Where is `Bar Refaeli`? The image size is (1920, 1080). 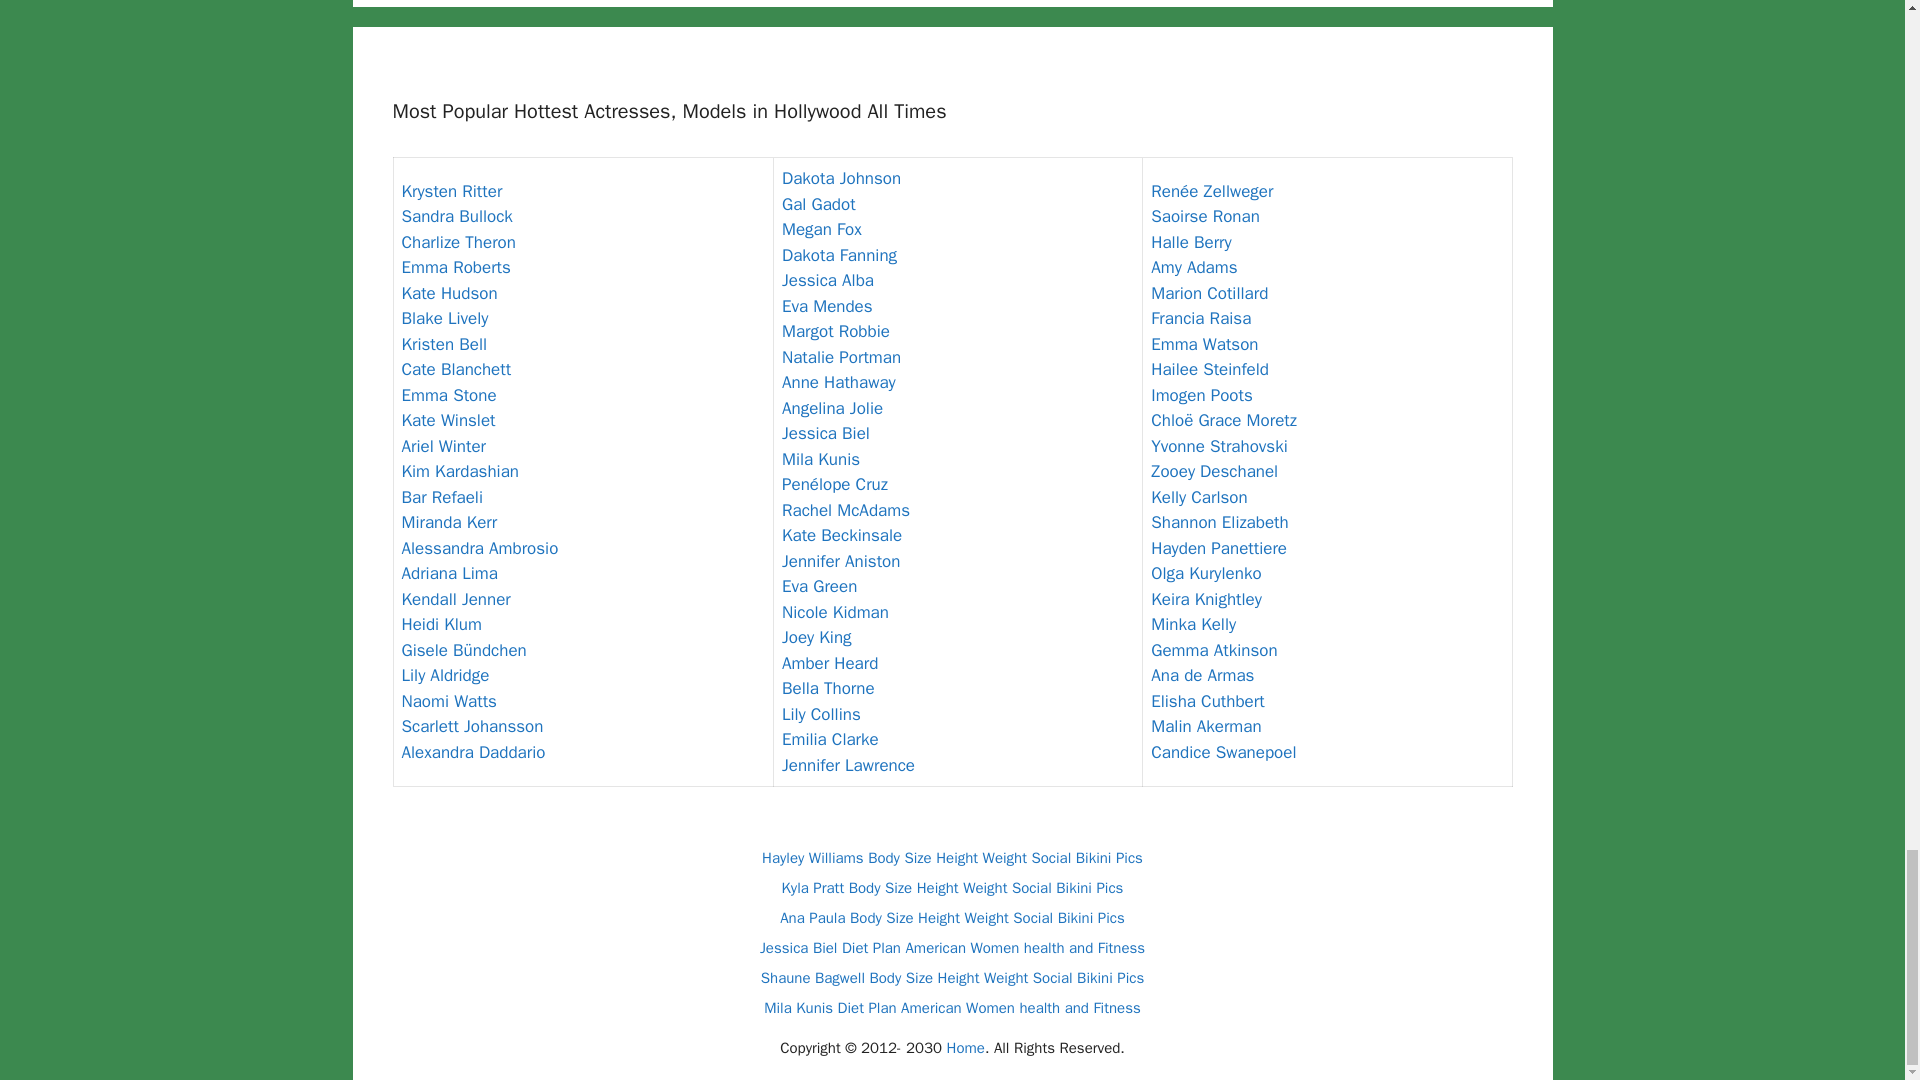
Bar Refaeli is located at coordinates (442, 497).